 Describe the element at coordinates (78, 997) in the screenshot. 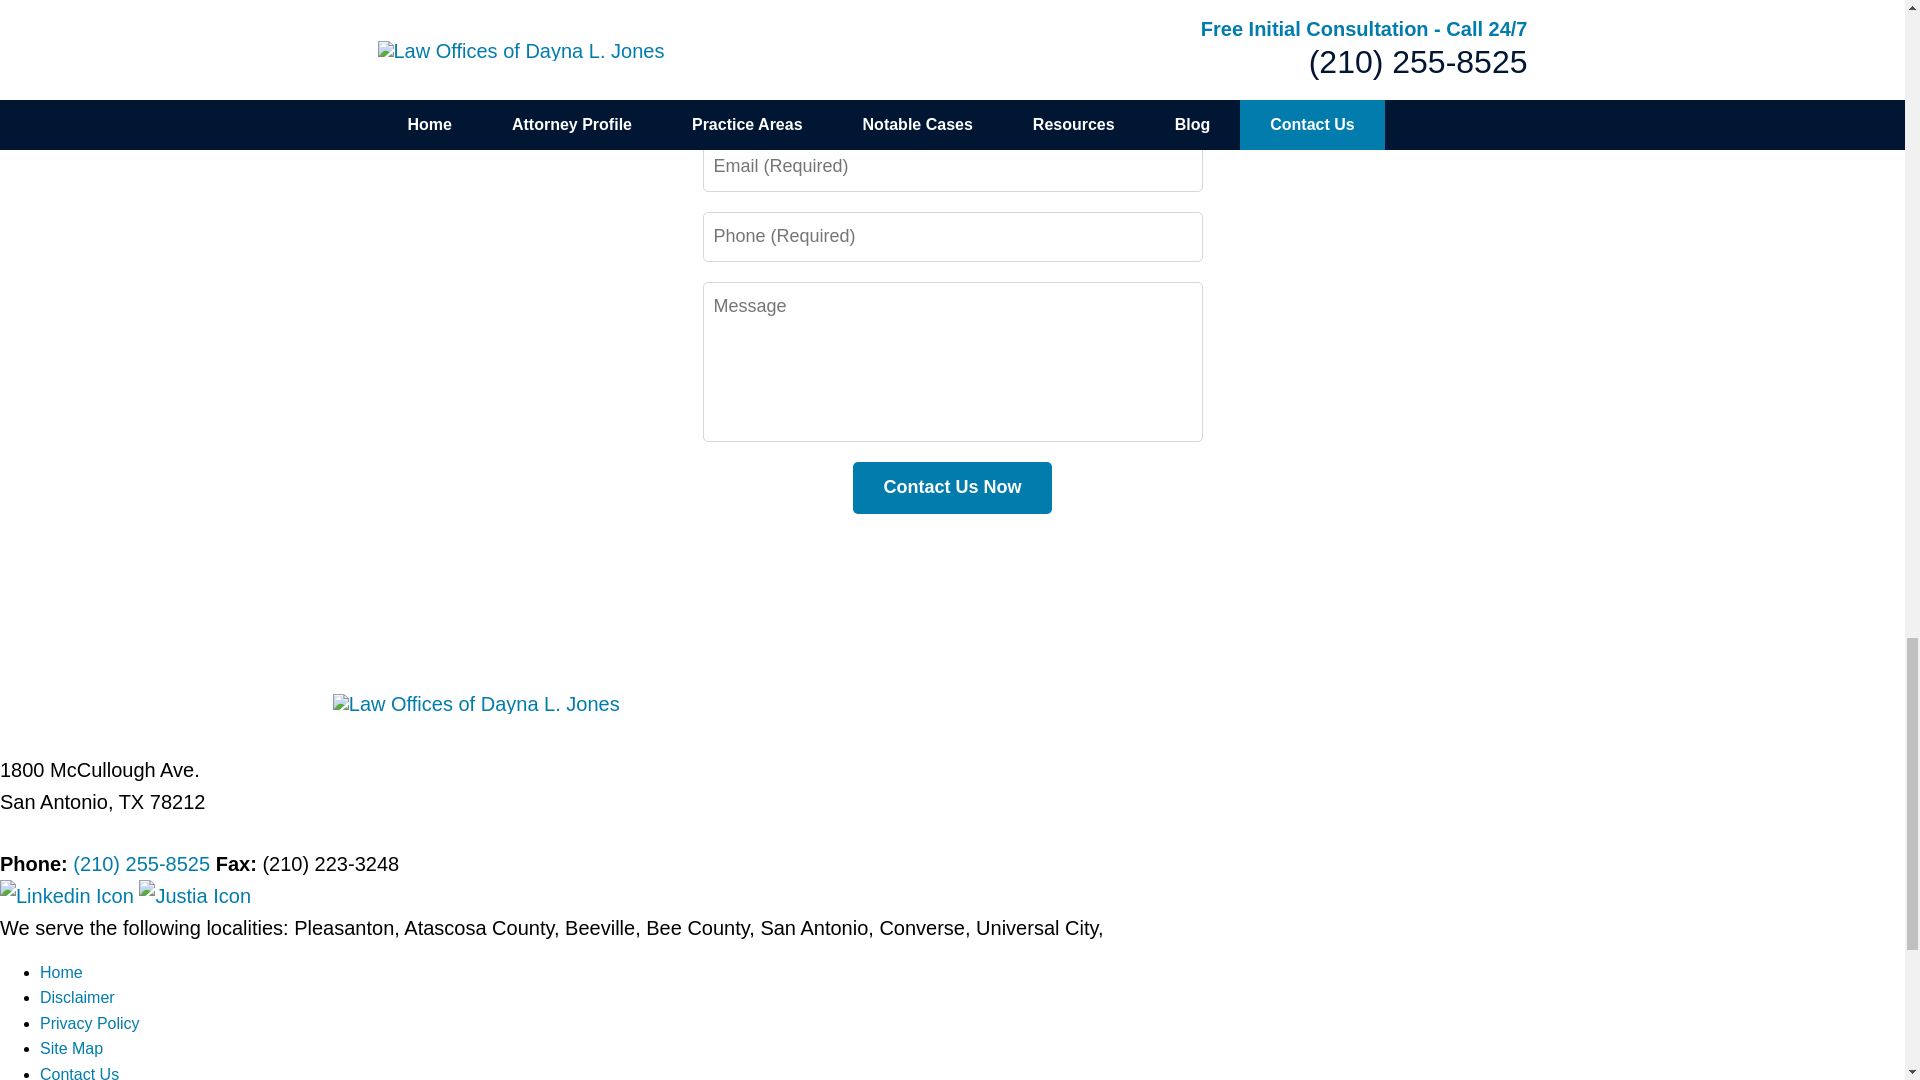

I see `Disclaimer` at that location.